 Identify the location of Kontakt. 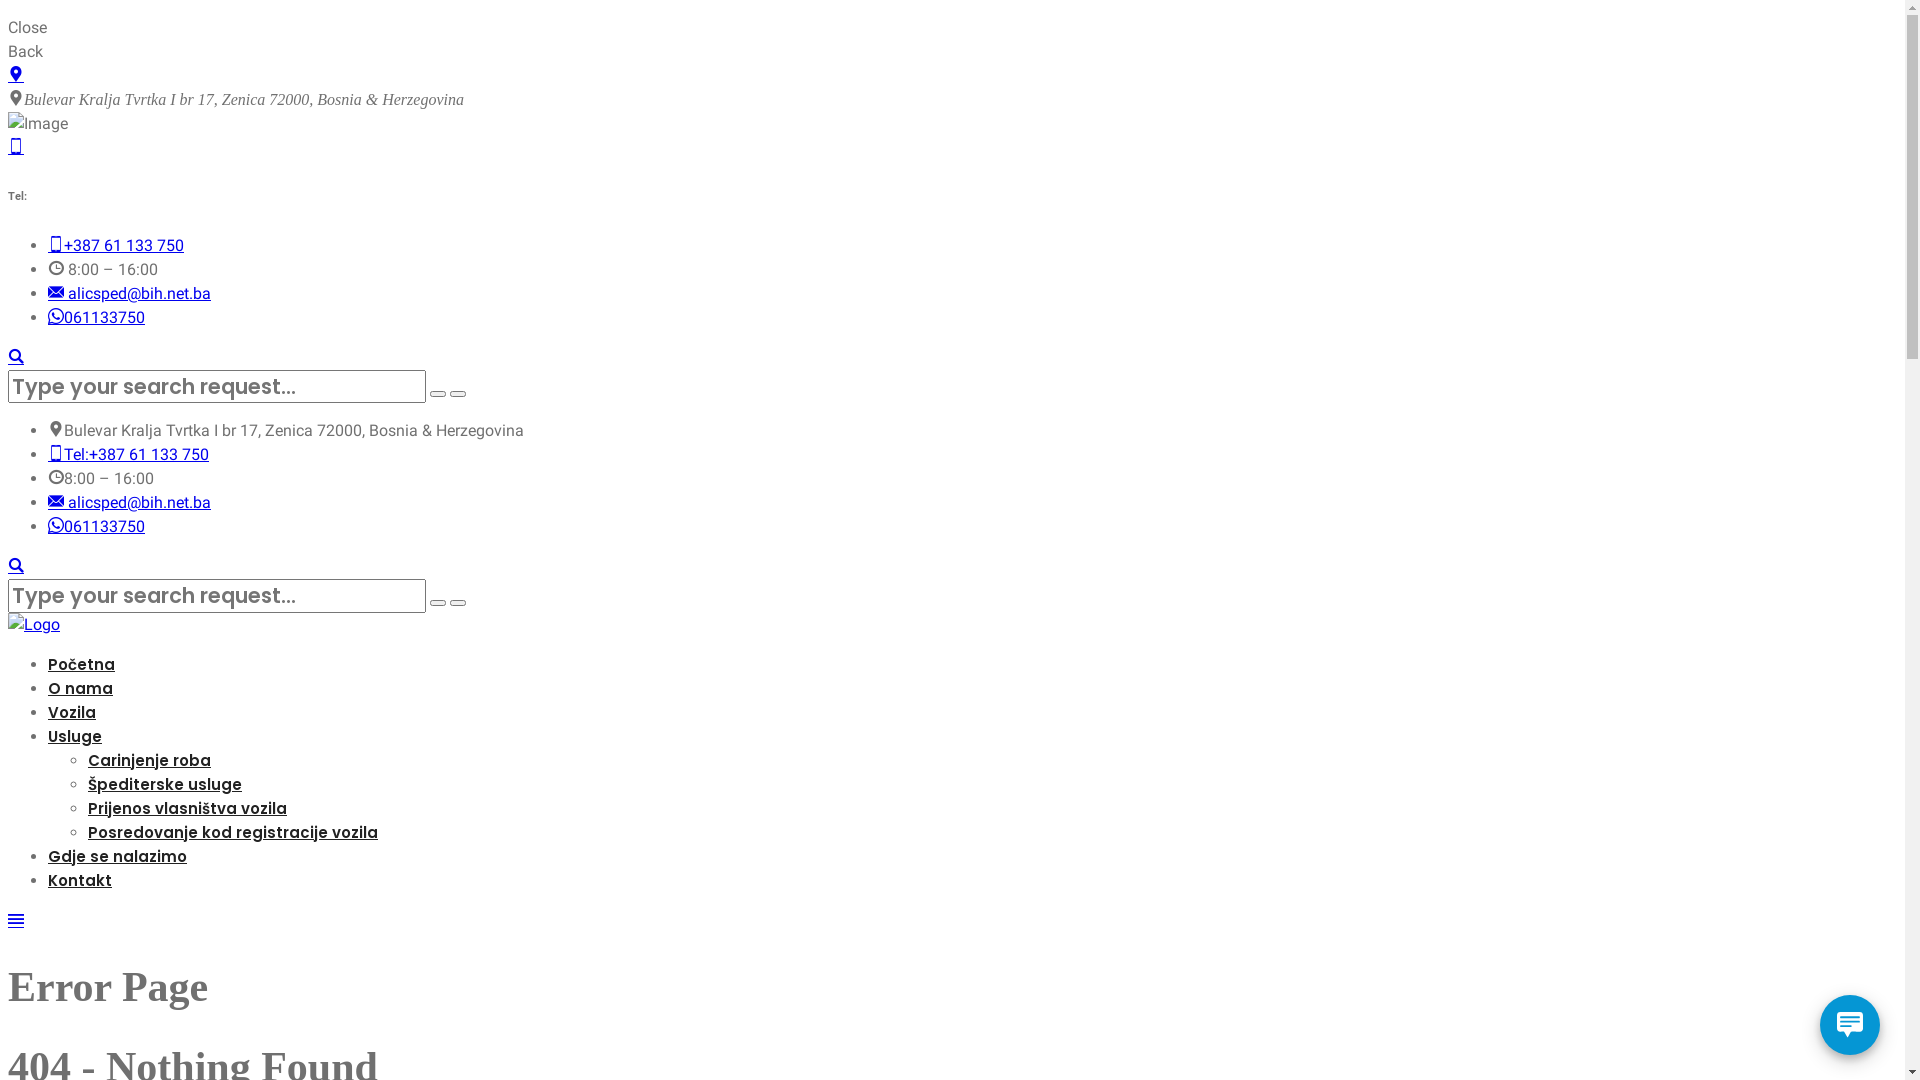
(80, 880).